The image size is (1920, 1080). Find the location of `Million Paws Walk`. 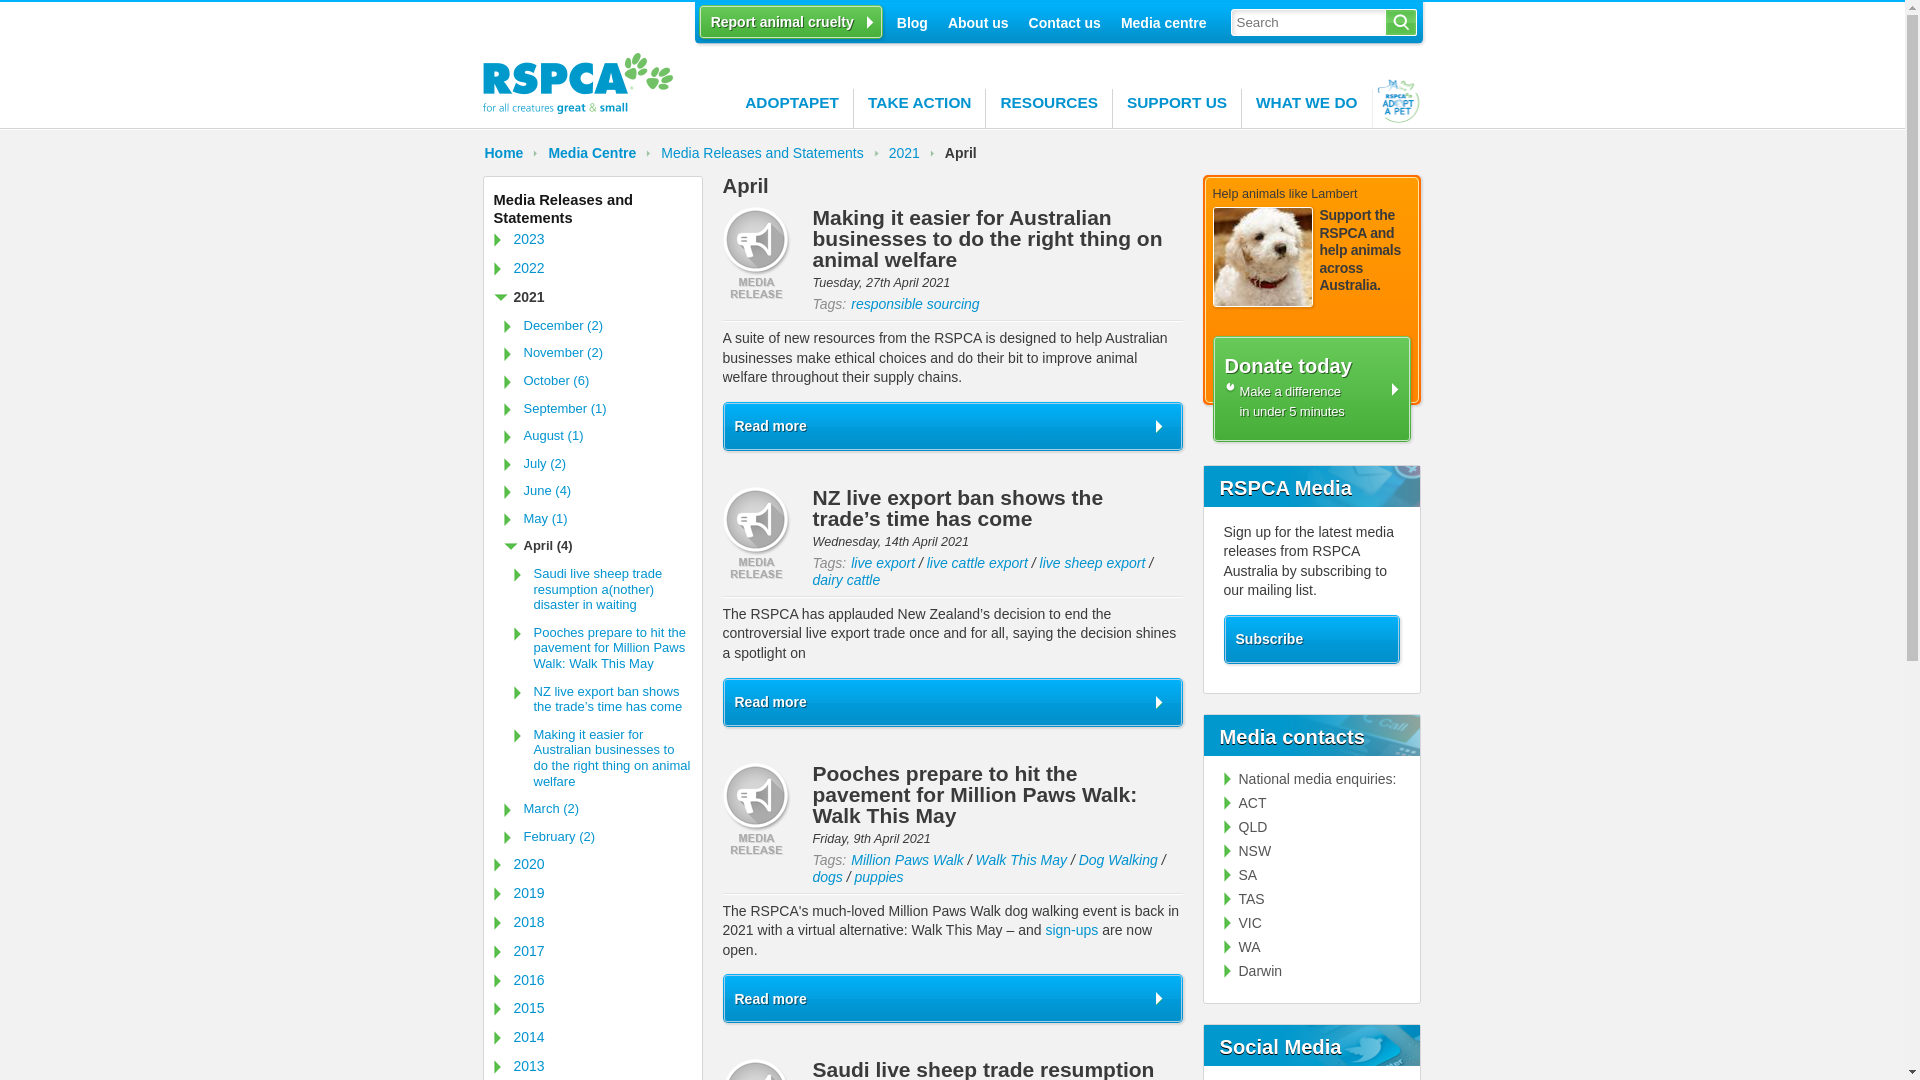

Million Paws Walk is located at coordinates (908, 860).